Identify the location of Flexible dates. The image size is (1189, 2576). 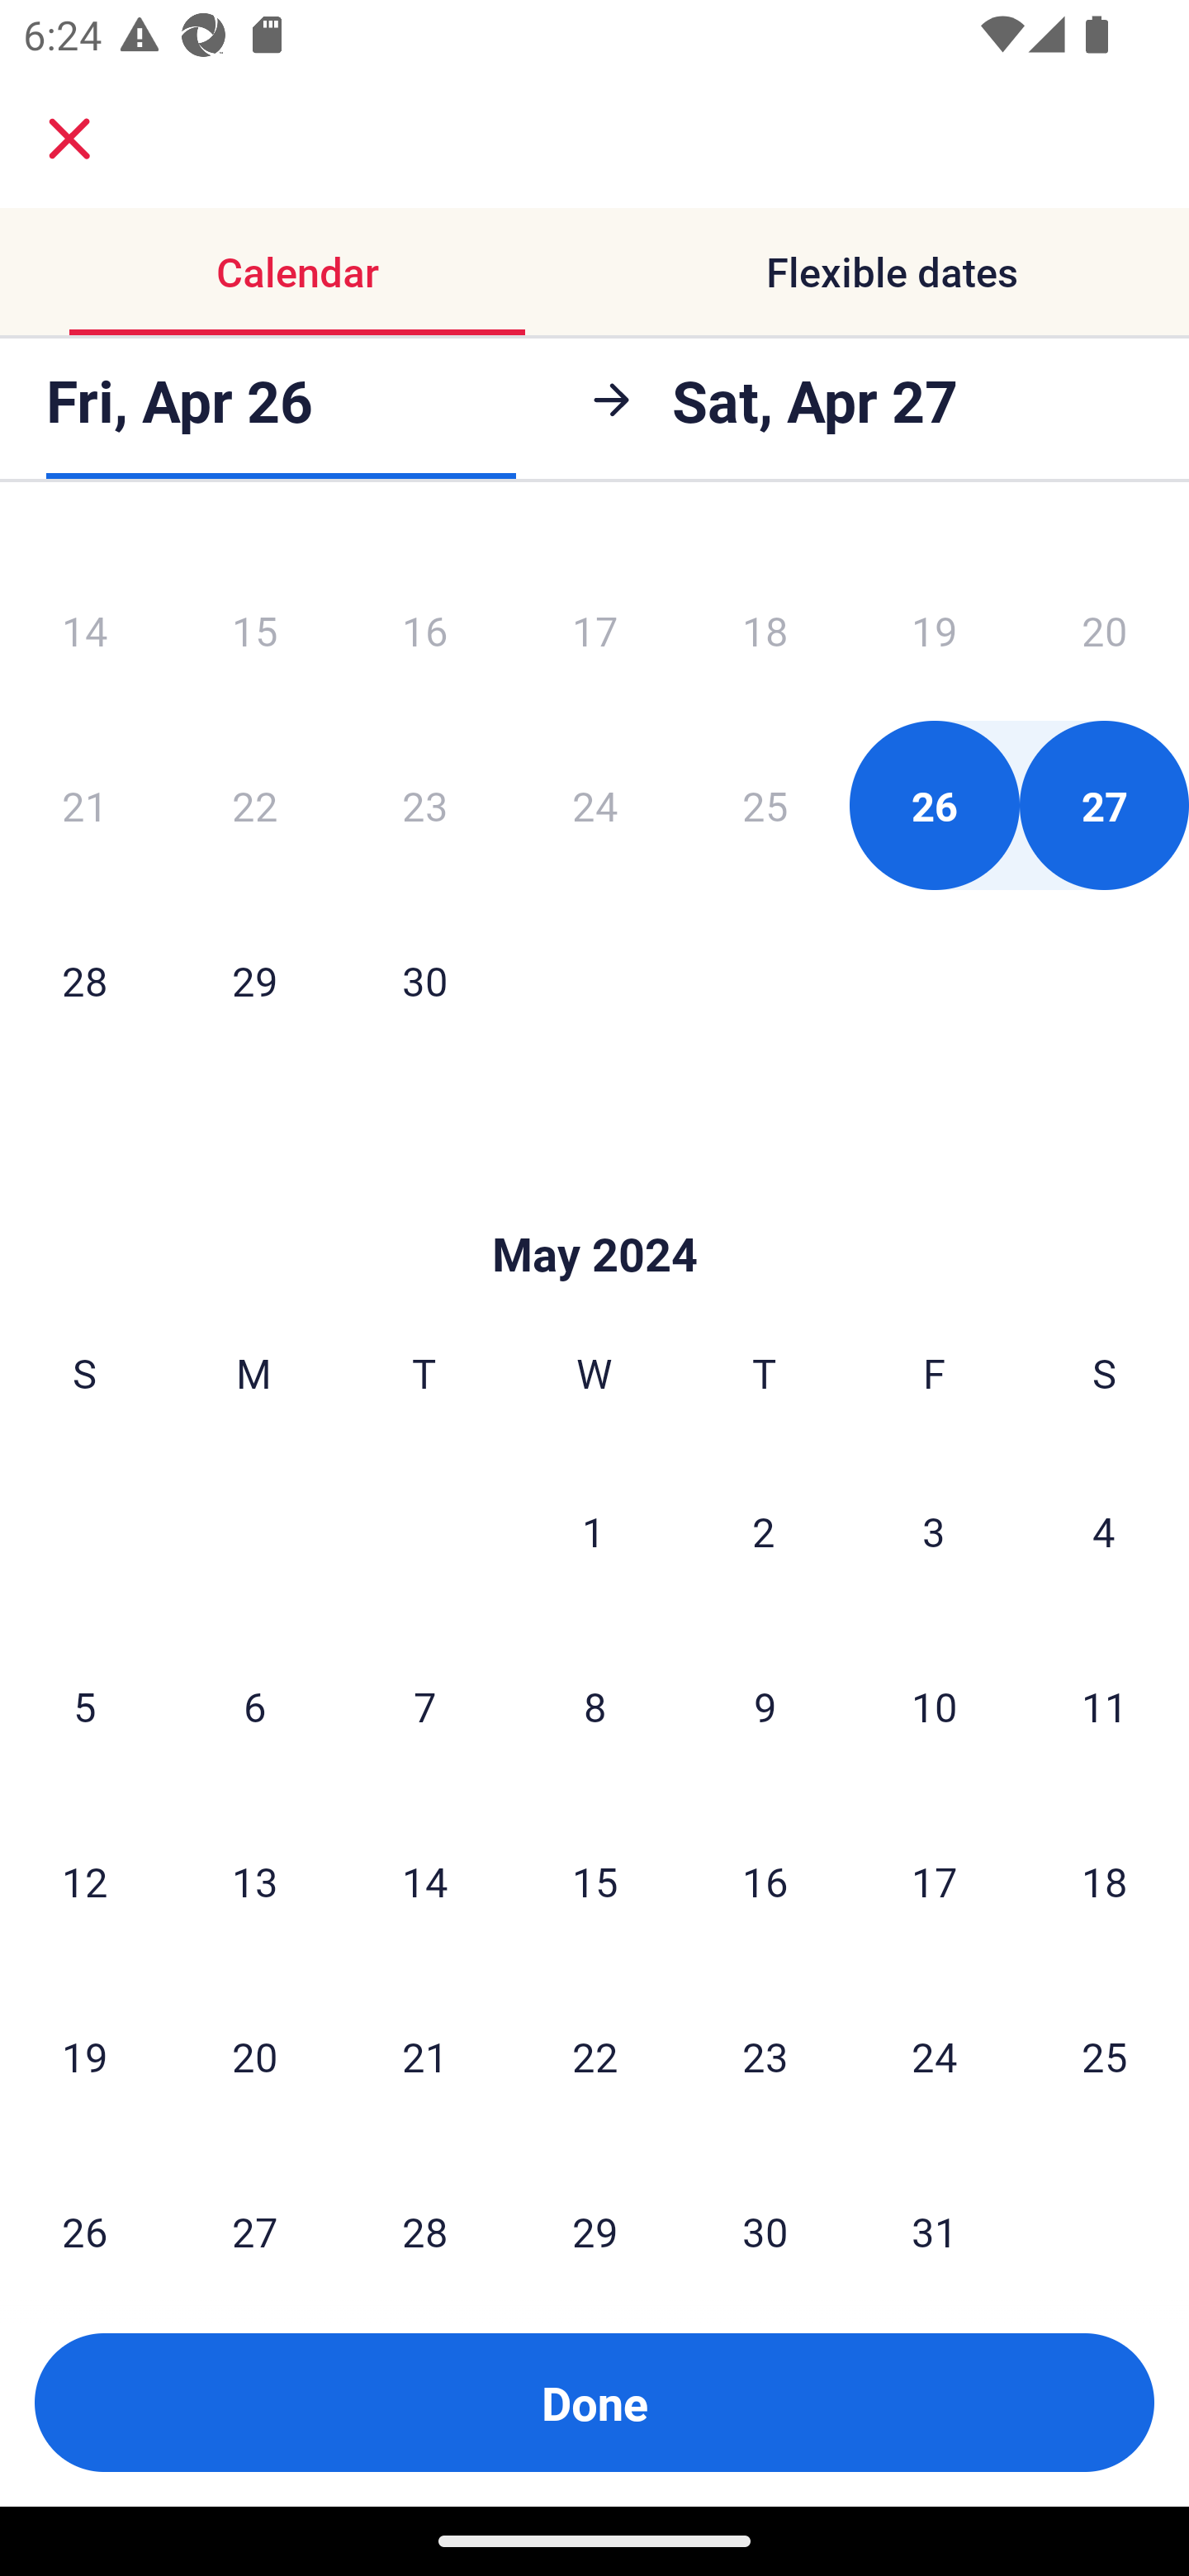
(892, 271).